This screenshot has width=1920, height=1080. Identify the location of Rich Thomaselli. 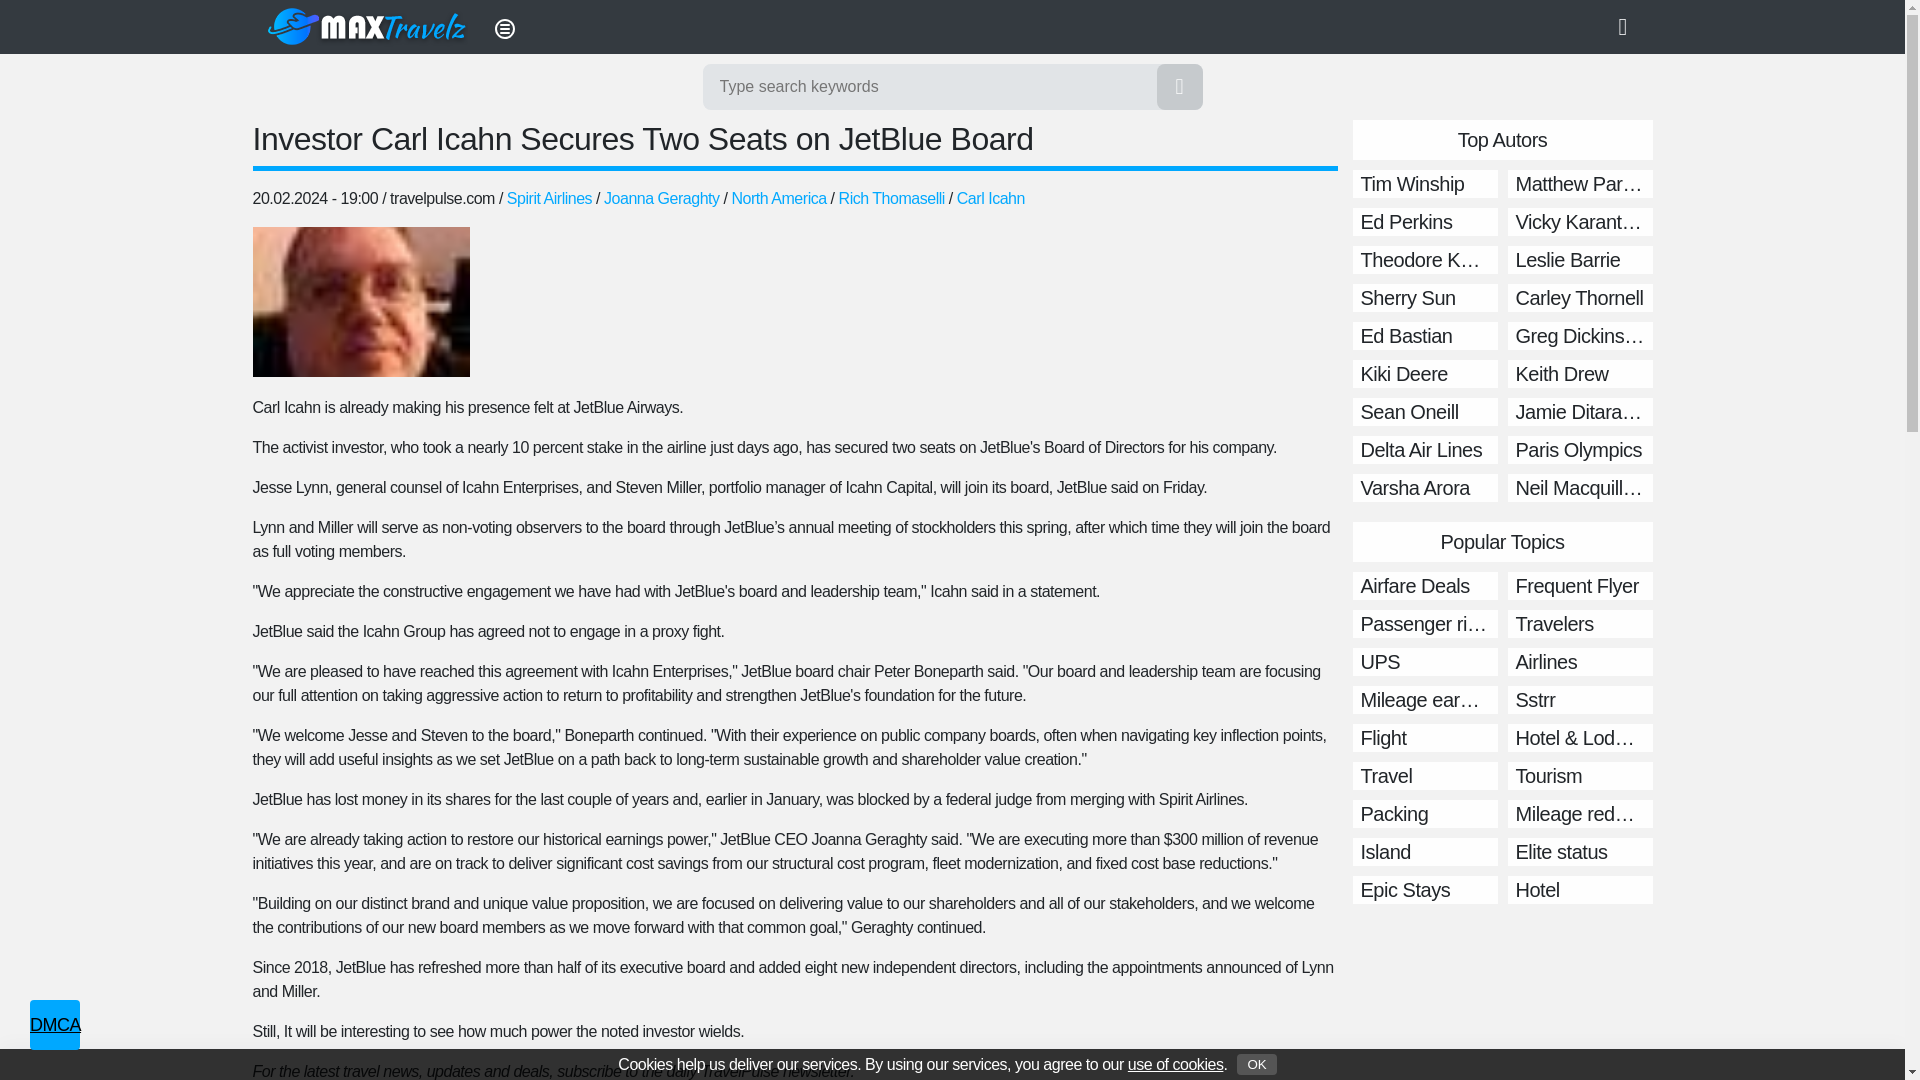
(892, 198).